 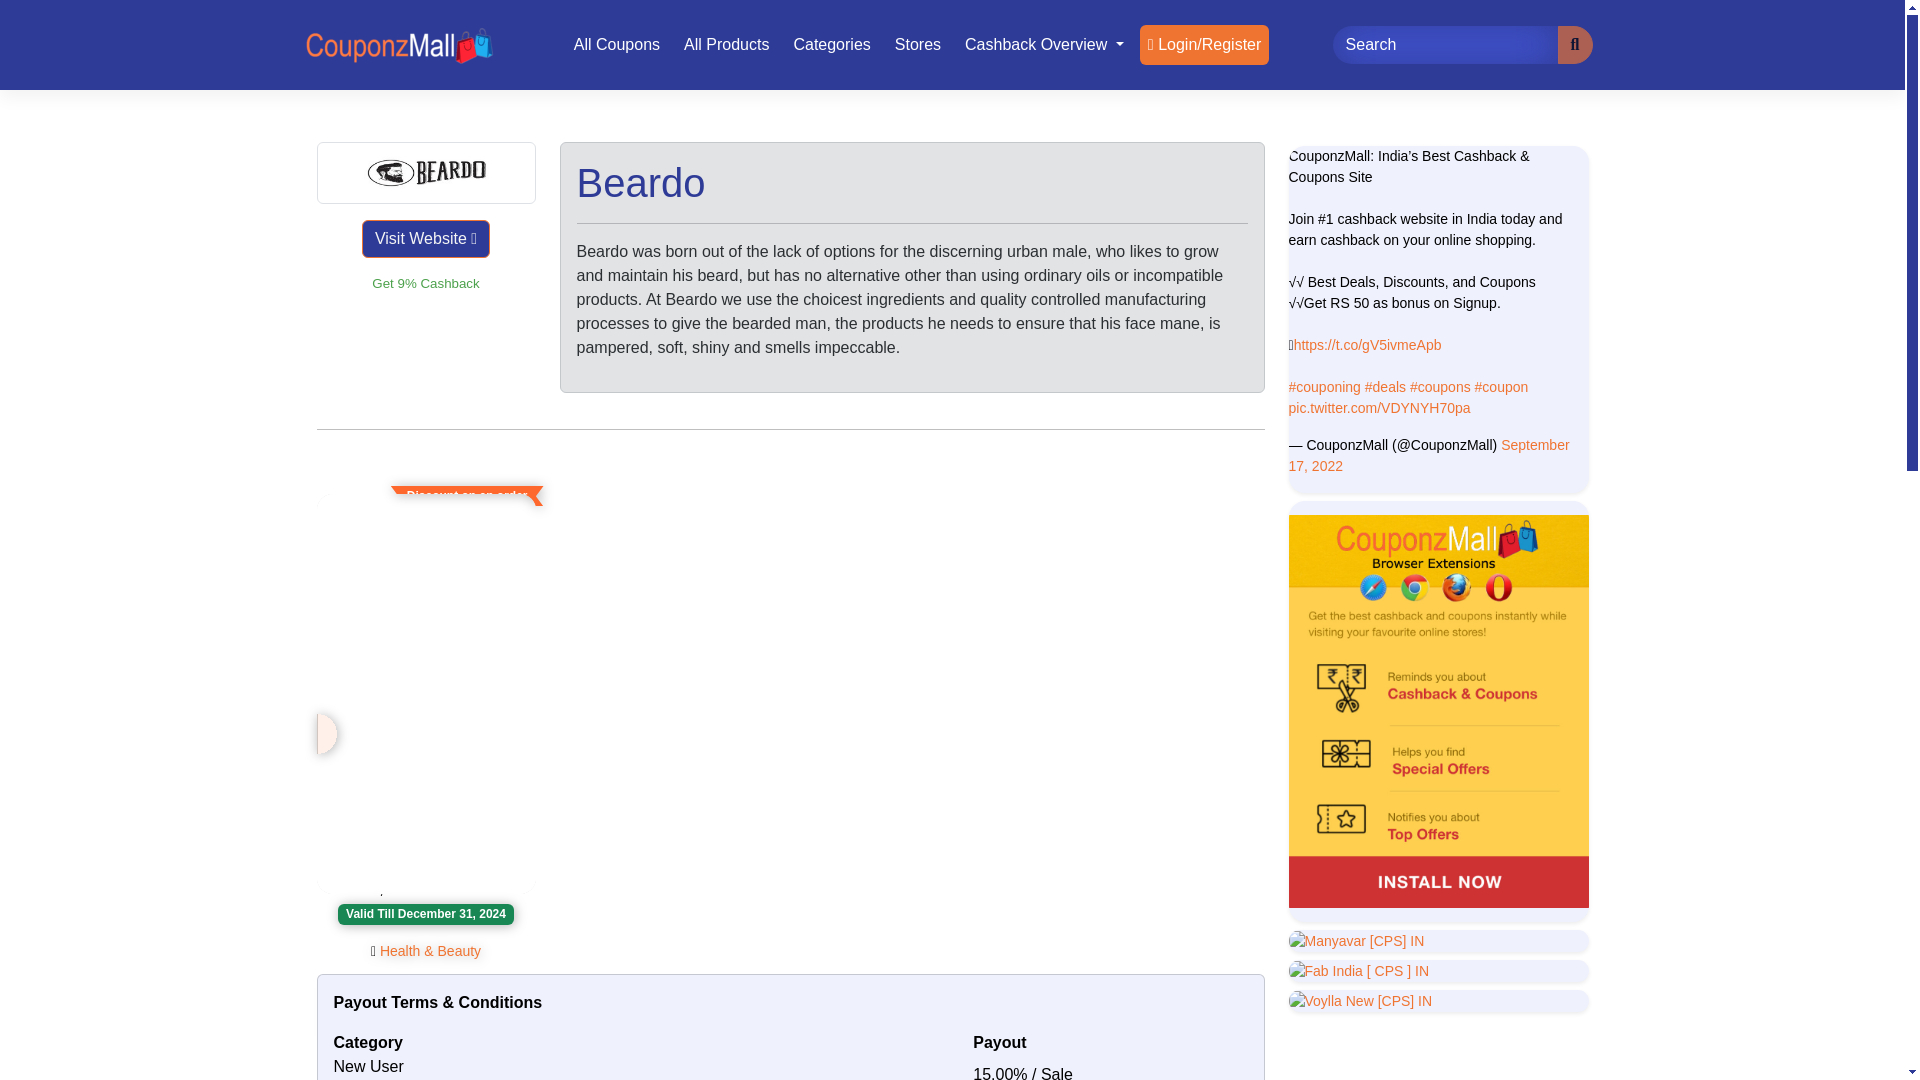 What do you see at coordinates (426, 783) in the screenshot?
I see `Activate Deal` at bounding box center [426, 783].